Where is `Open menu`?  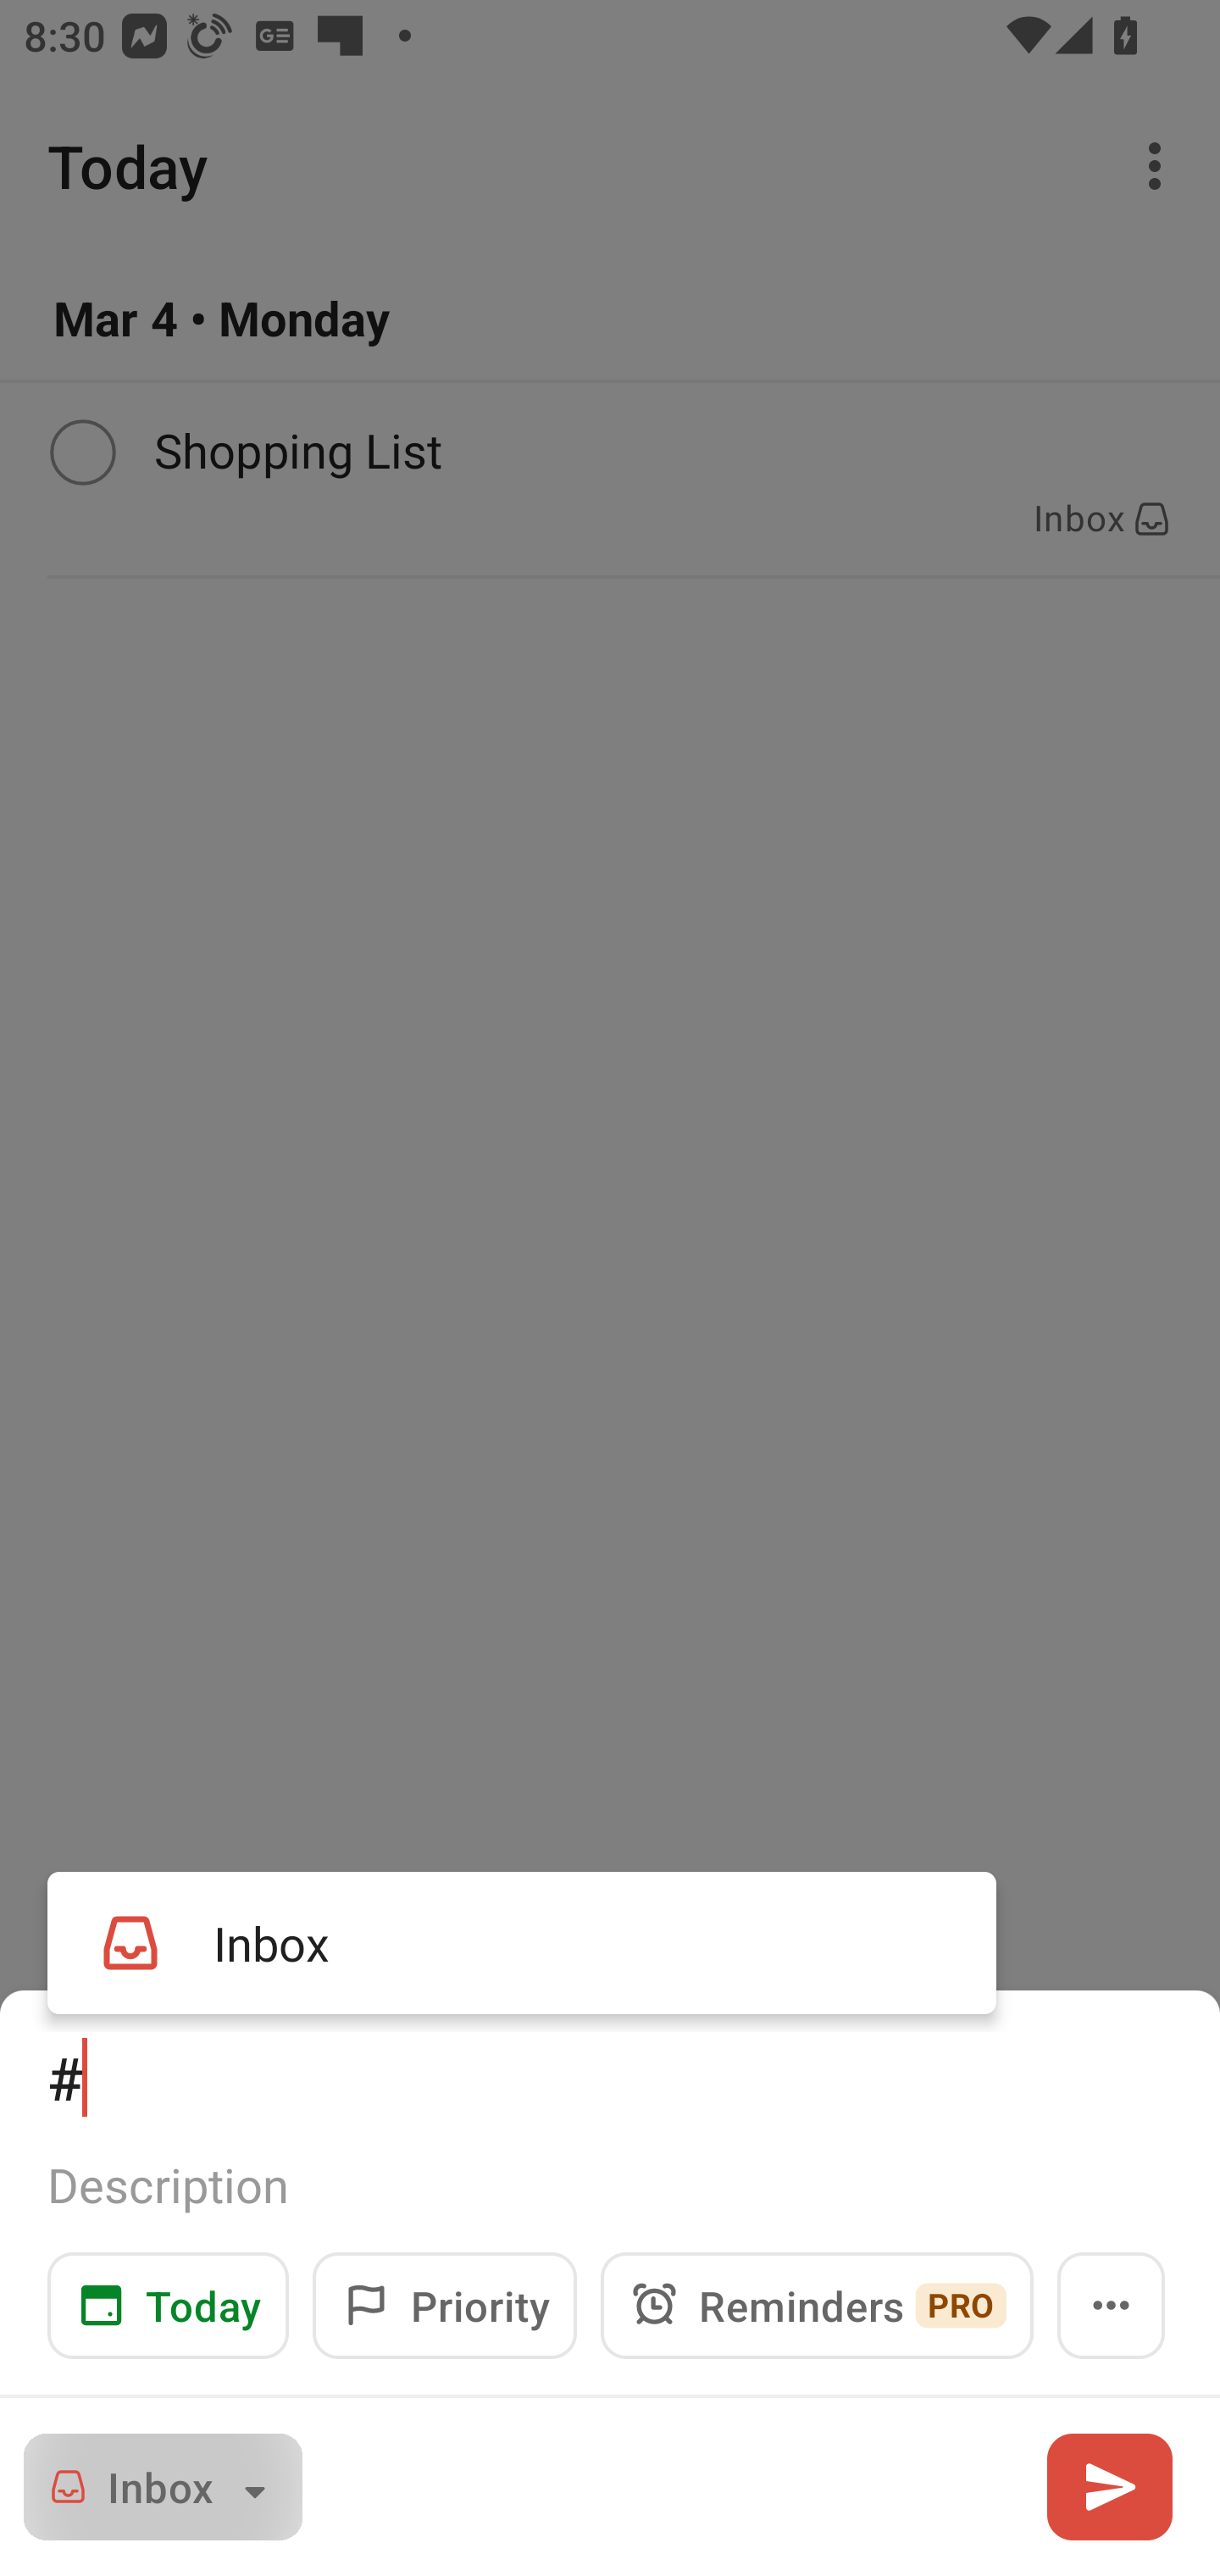 Open menu is located at coordinates (1112, 2305).